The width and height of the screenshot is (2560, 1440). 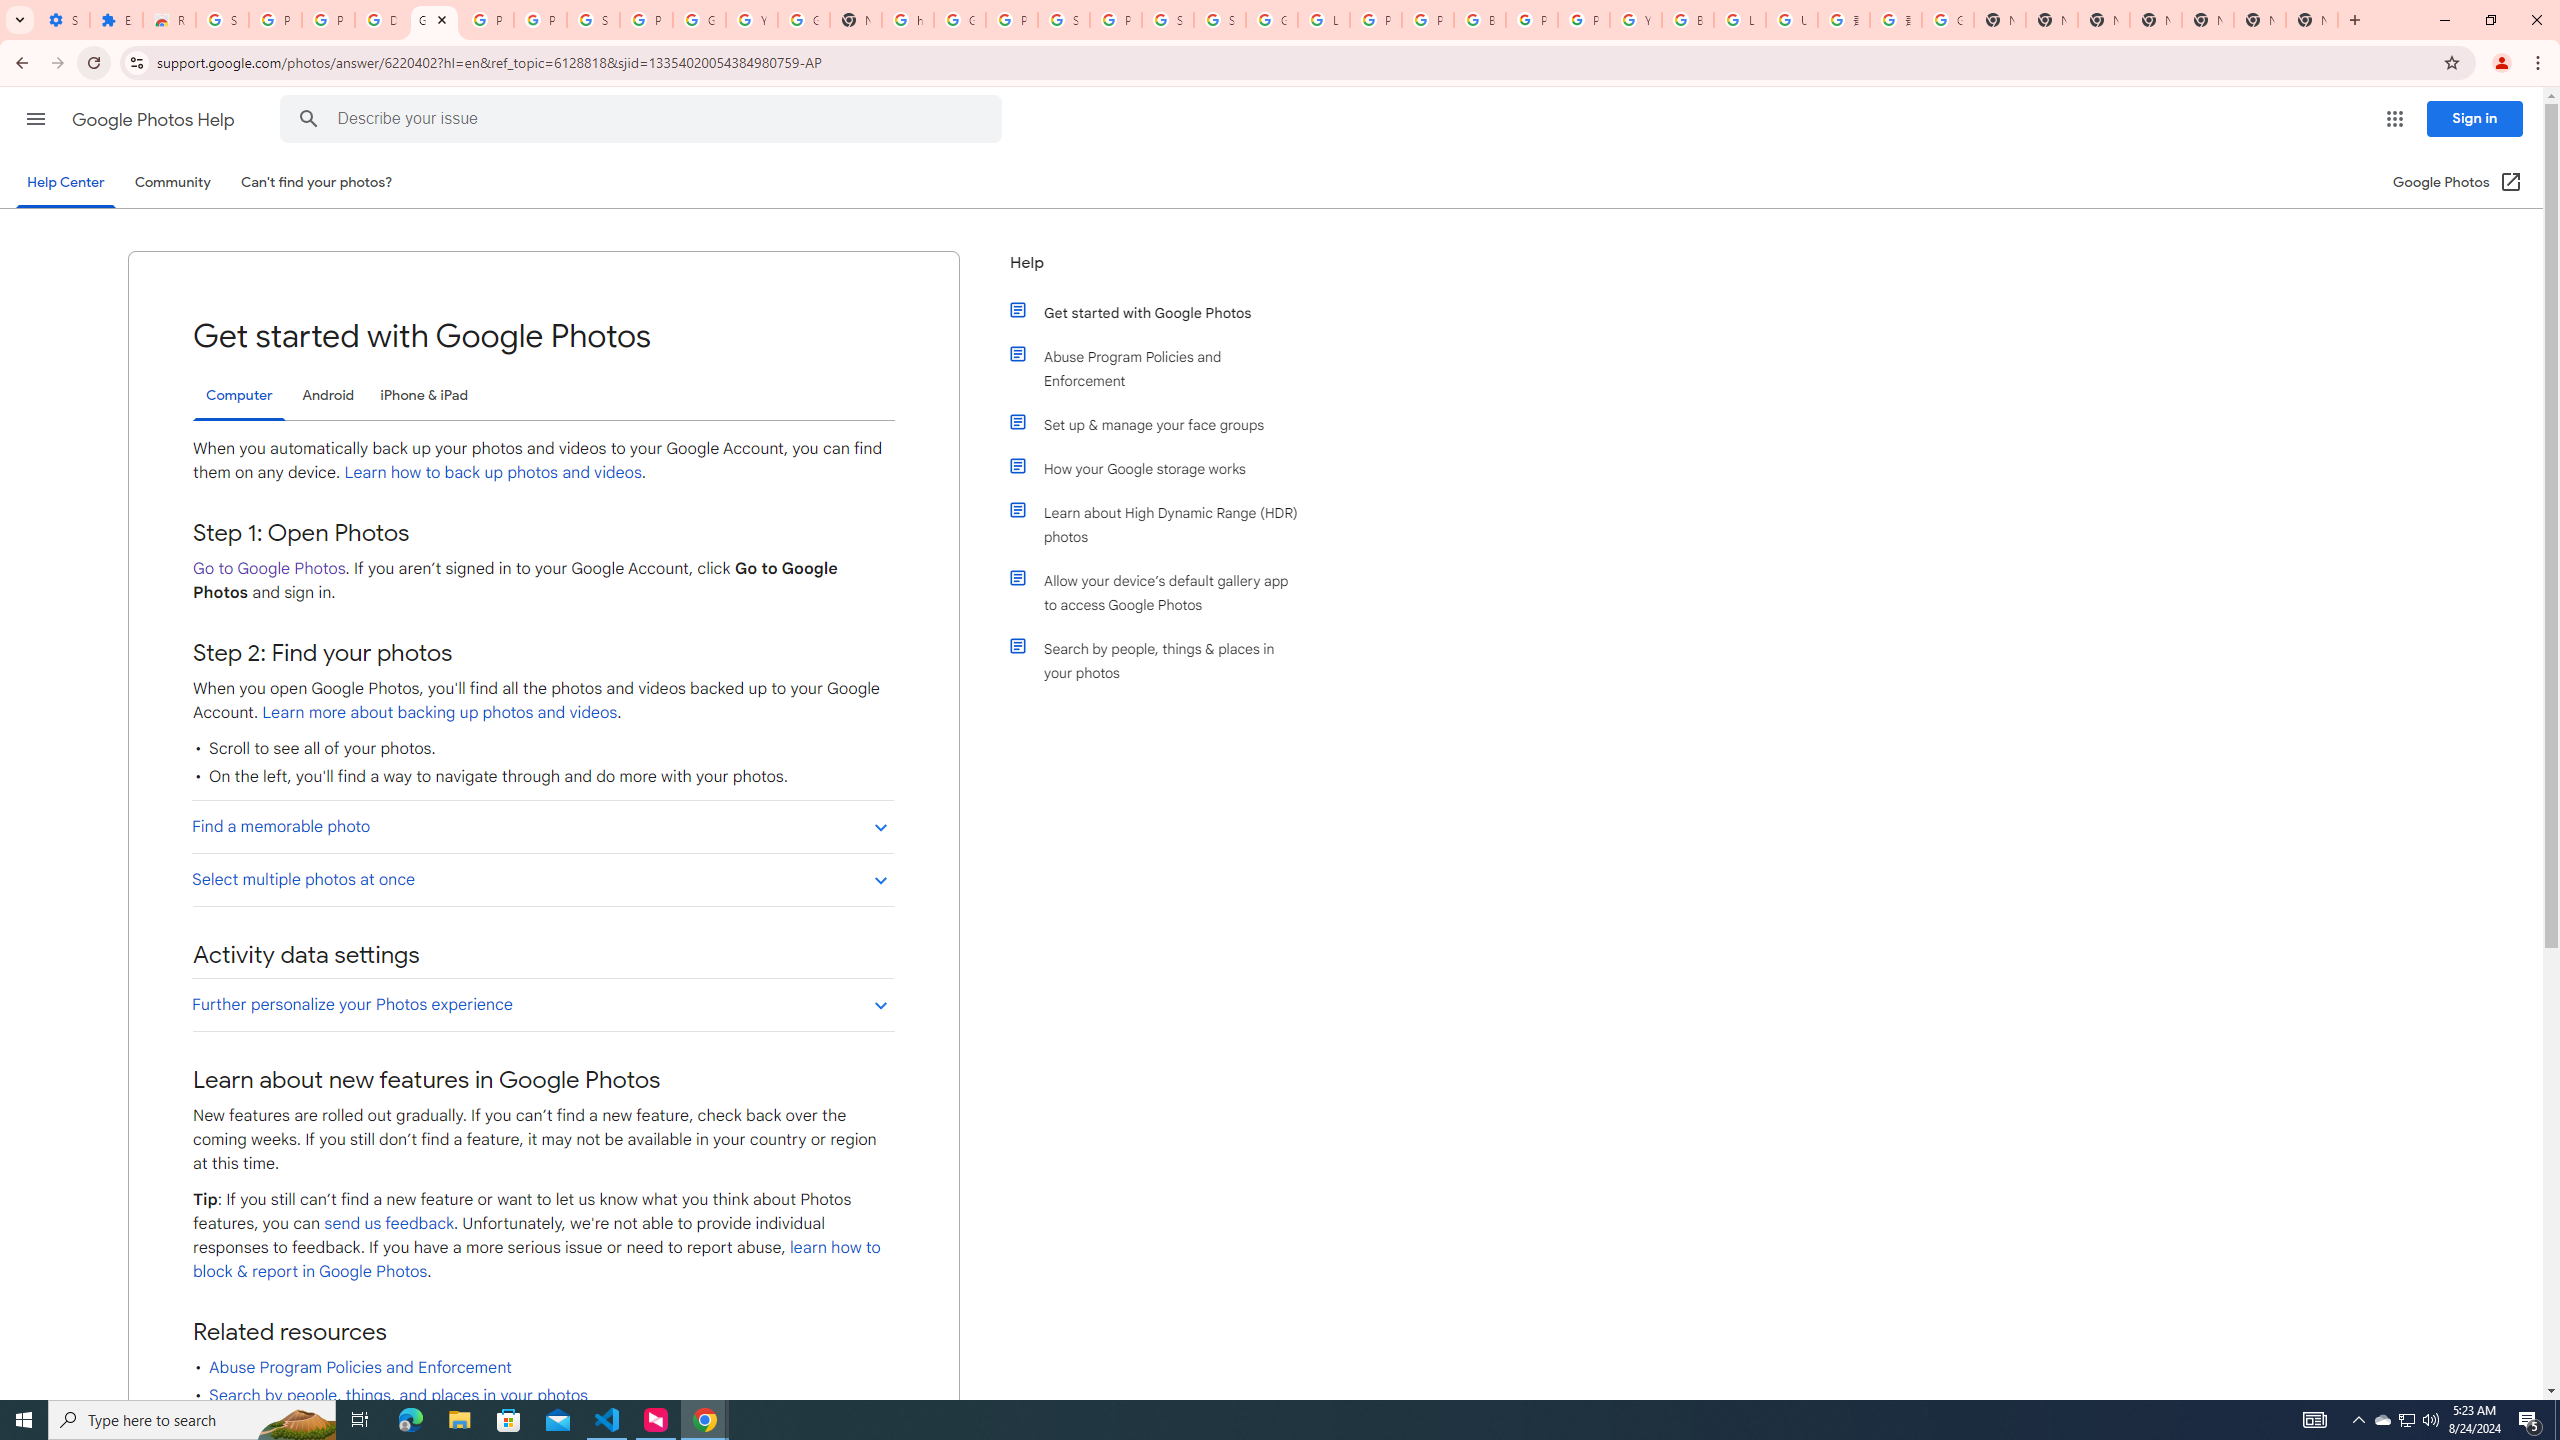 What do you see at coordinates (309, 119) in the screenshot?
I see `Search Help Center` at bounding box center [309, 119].